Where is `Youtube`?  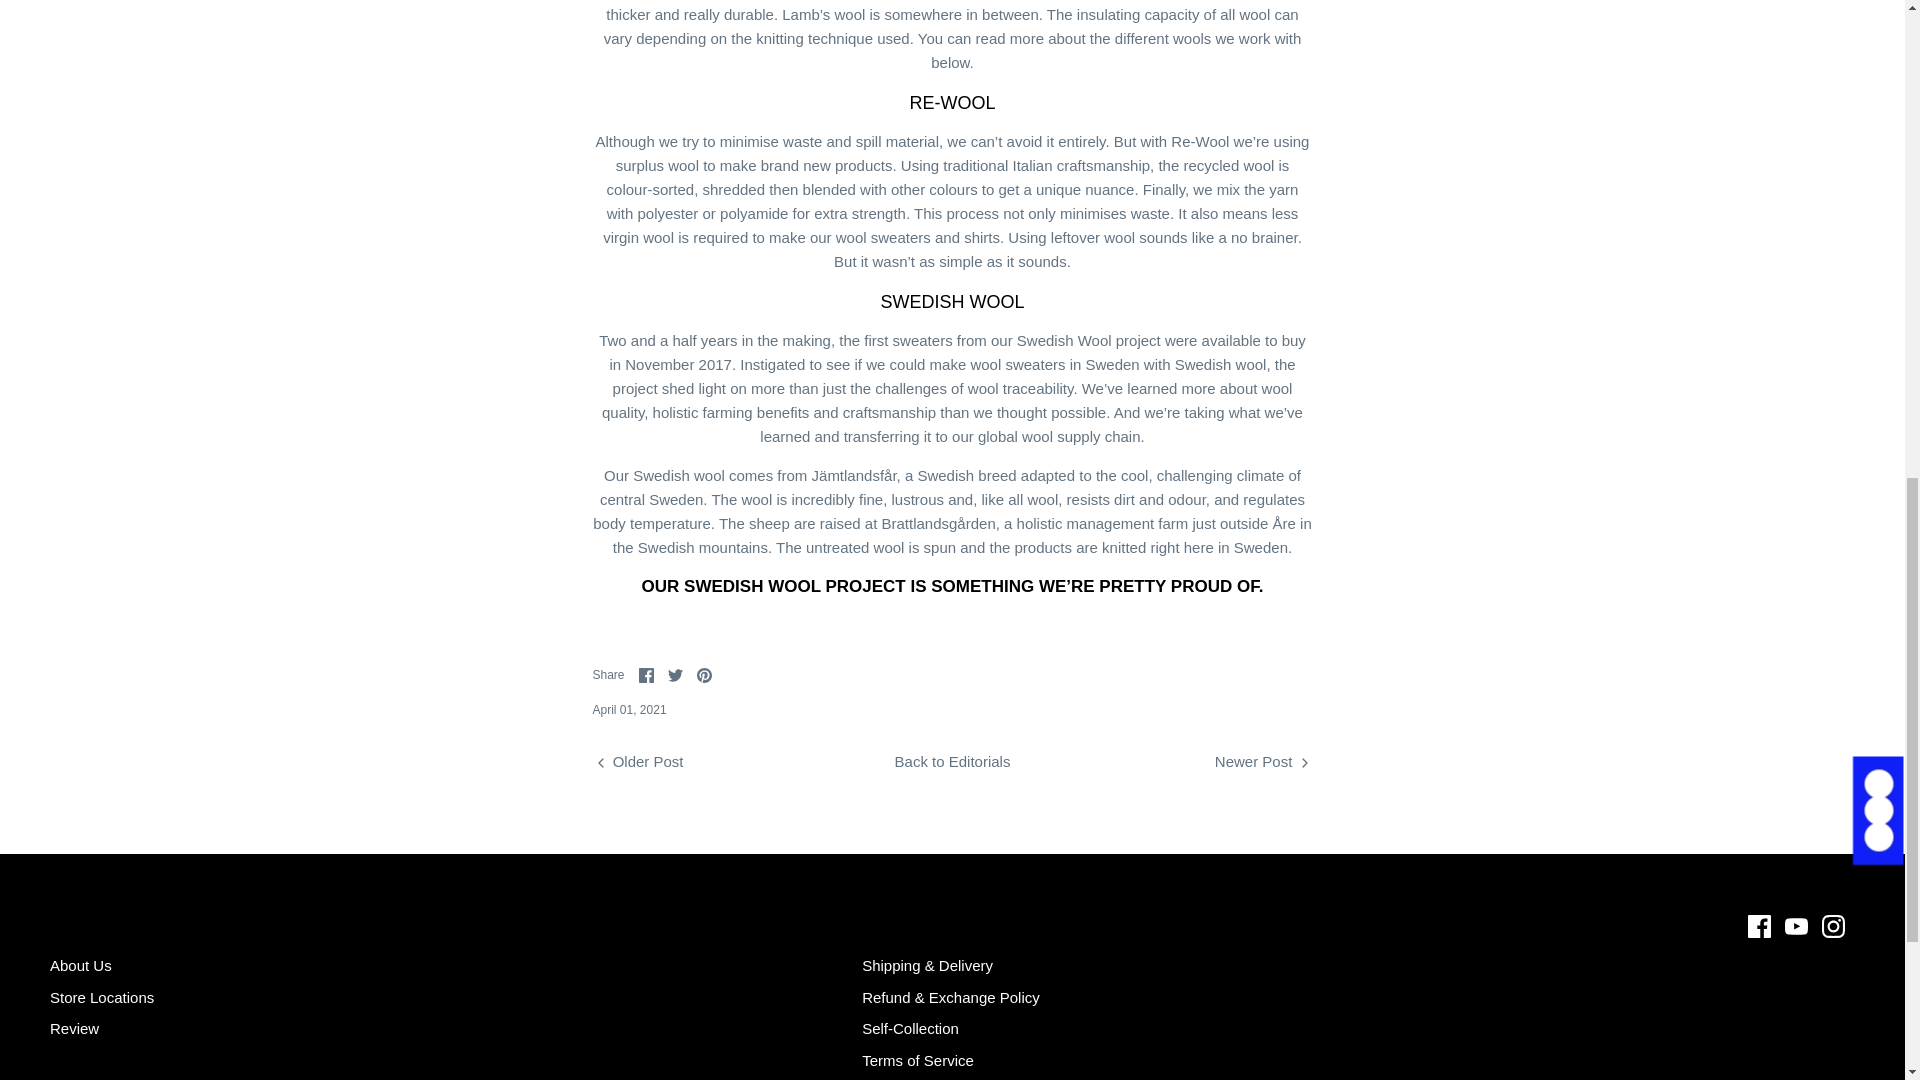 Youtube is located at coordinates (1796, 926).